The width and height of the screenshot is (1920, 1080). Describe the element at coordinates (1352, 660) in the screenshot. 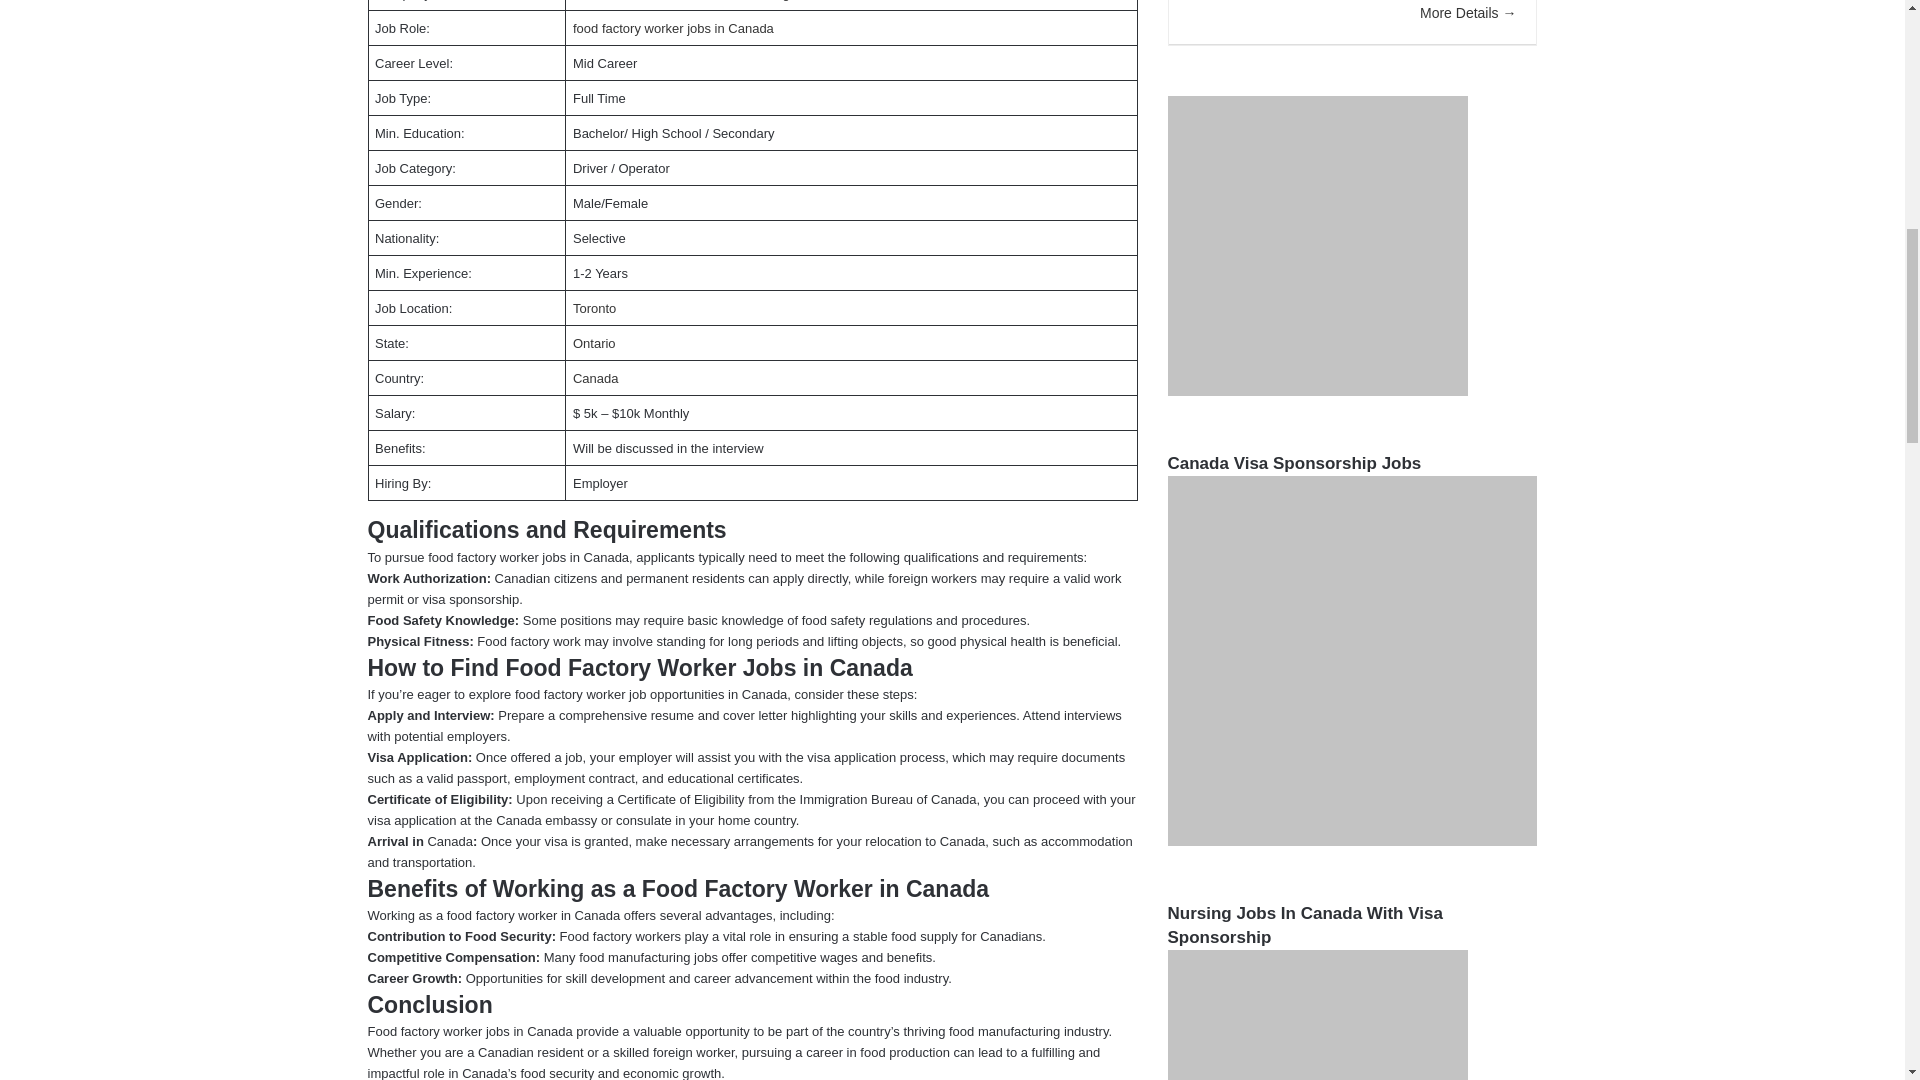

I see `Canada Visa Sponsorship Jobs` at that location.